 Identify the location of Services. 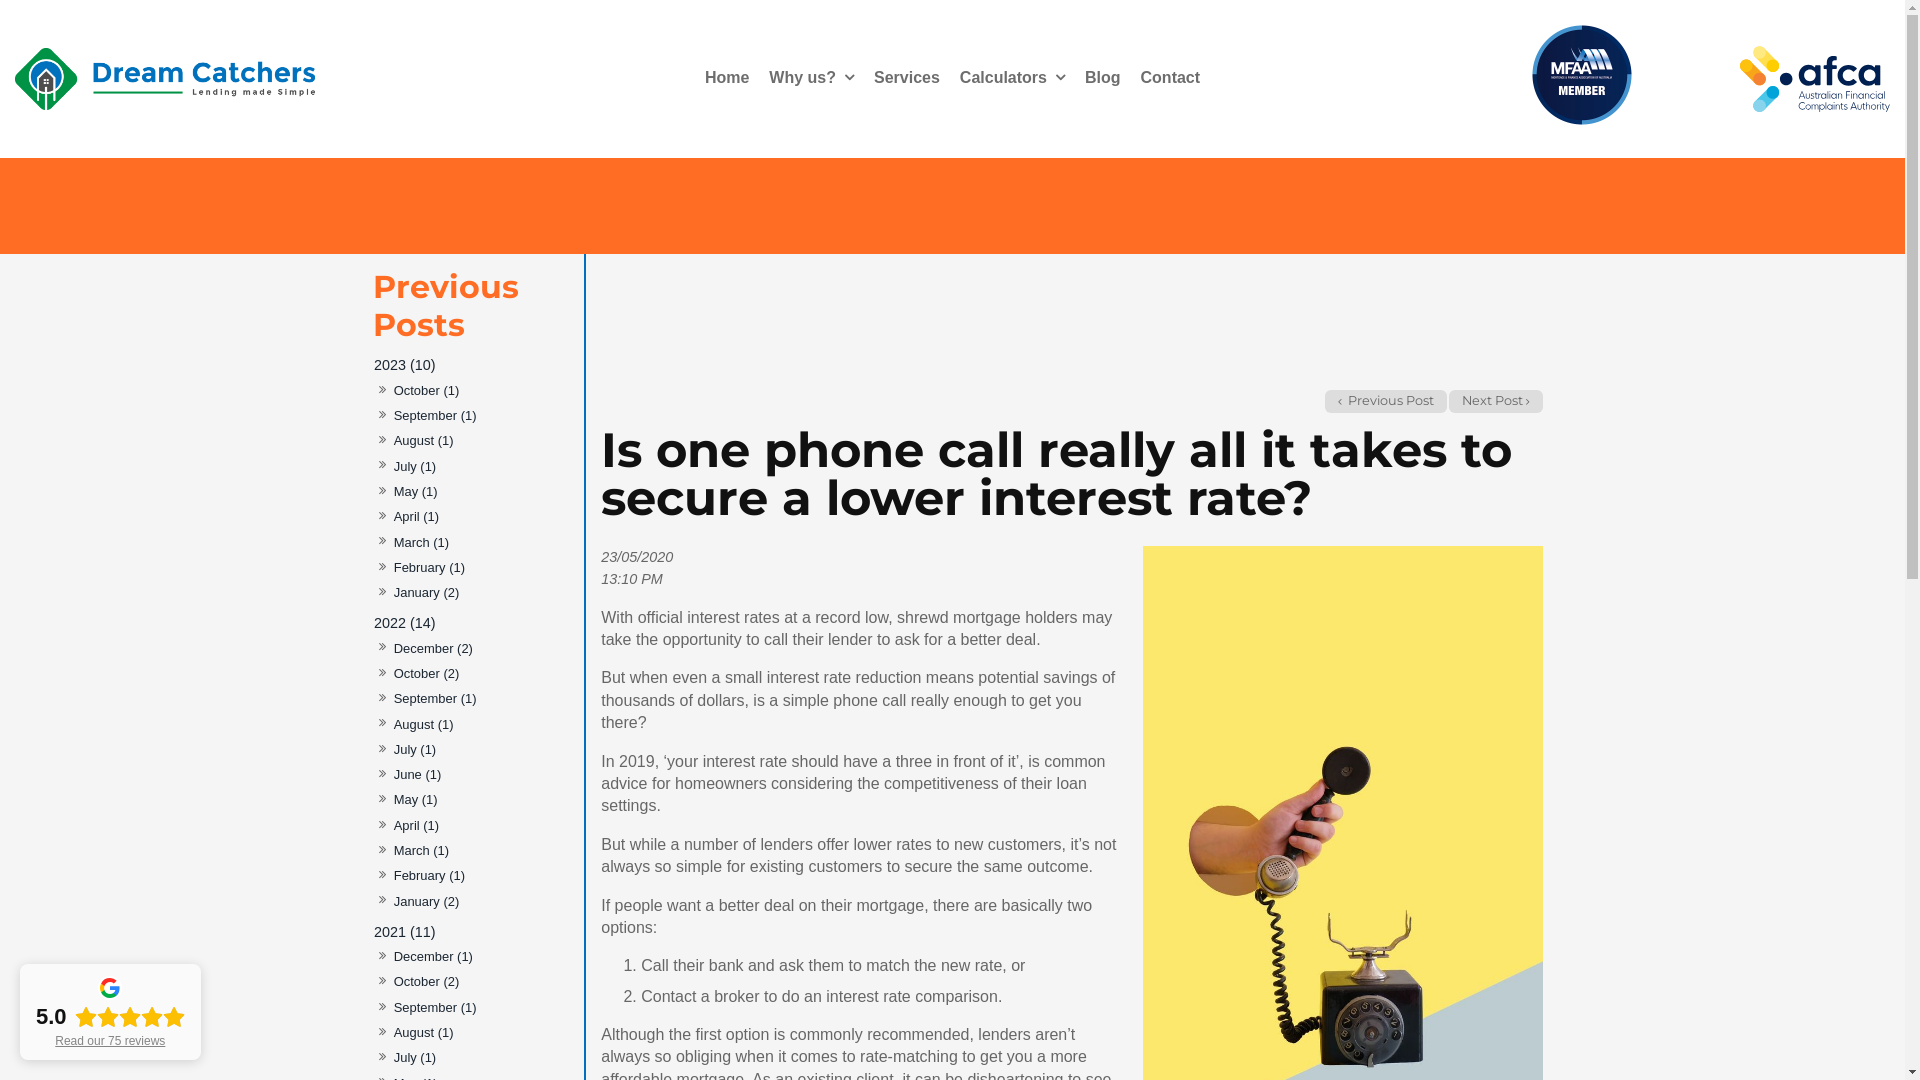
(907, 78).